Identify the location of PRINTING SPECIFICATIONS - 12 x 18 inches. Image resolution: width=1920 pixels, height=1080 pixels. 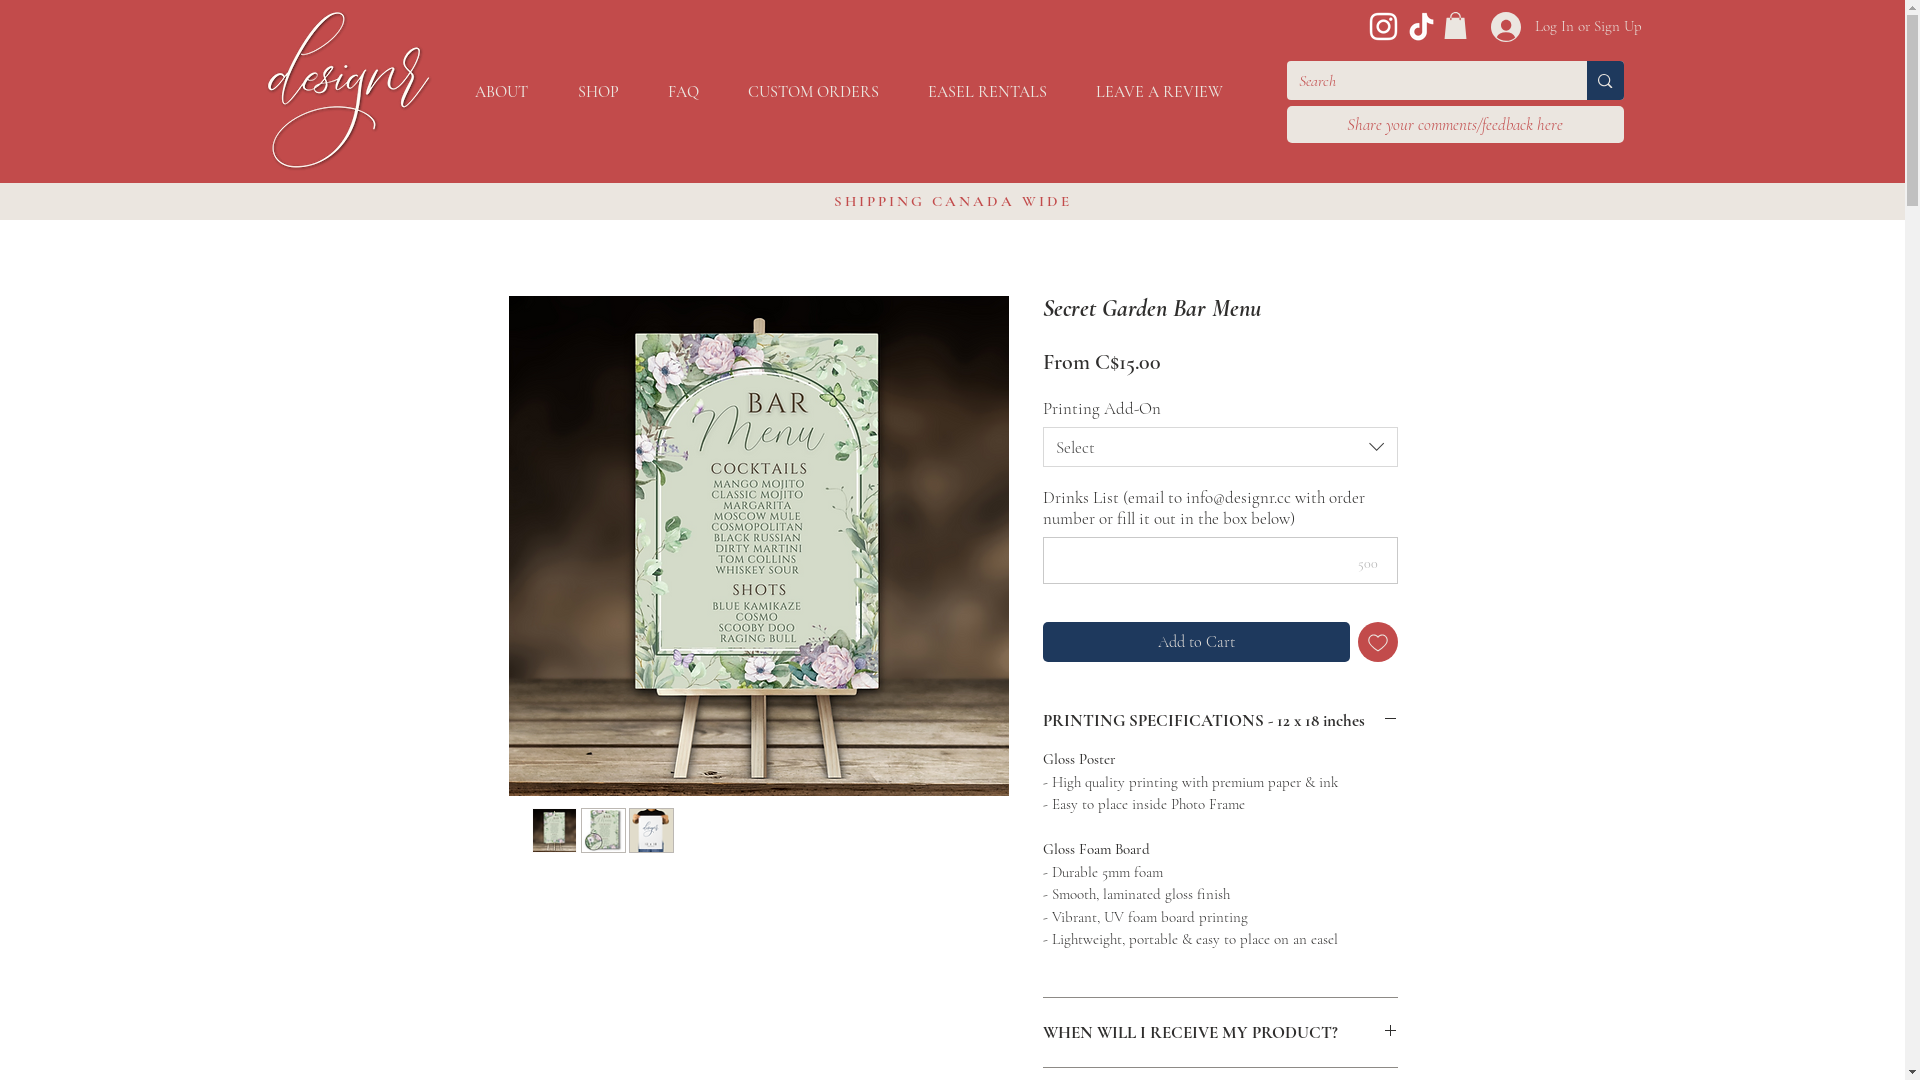
(1220, 720).